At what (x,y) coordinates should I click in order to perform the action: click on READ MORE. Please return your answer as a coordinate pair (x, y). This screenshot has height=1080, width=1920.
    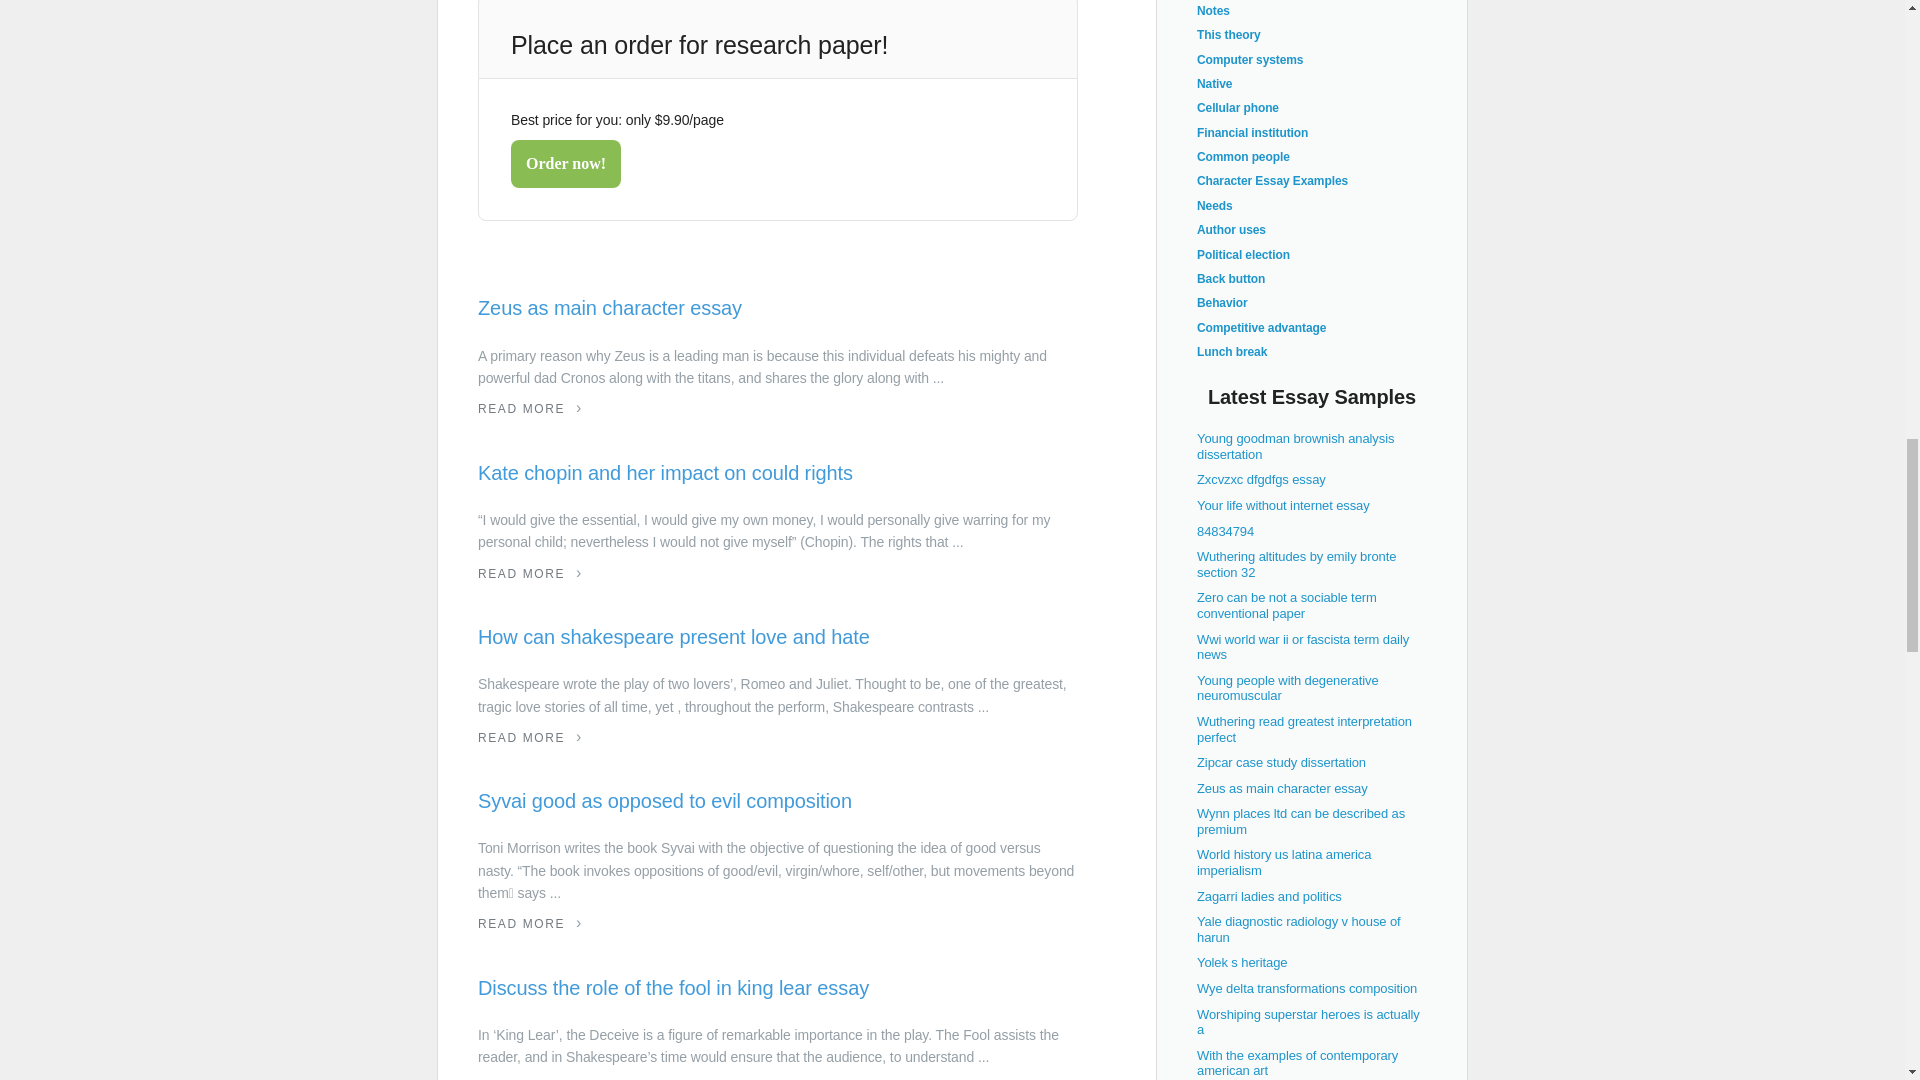
    Looking at the image, I should click on (530, 738).